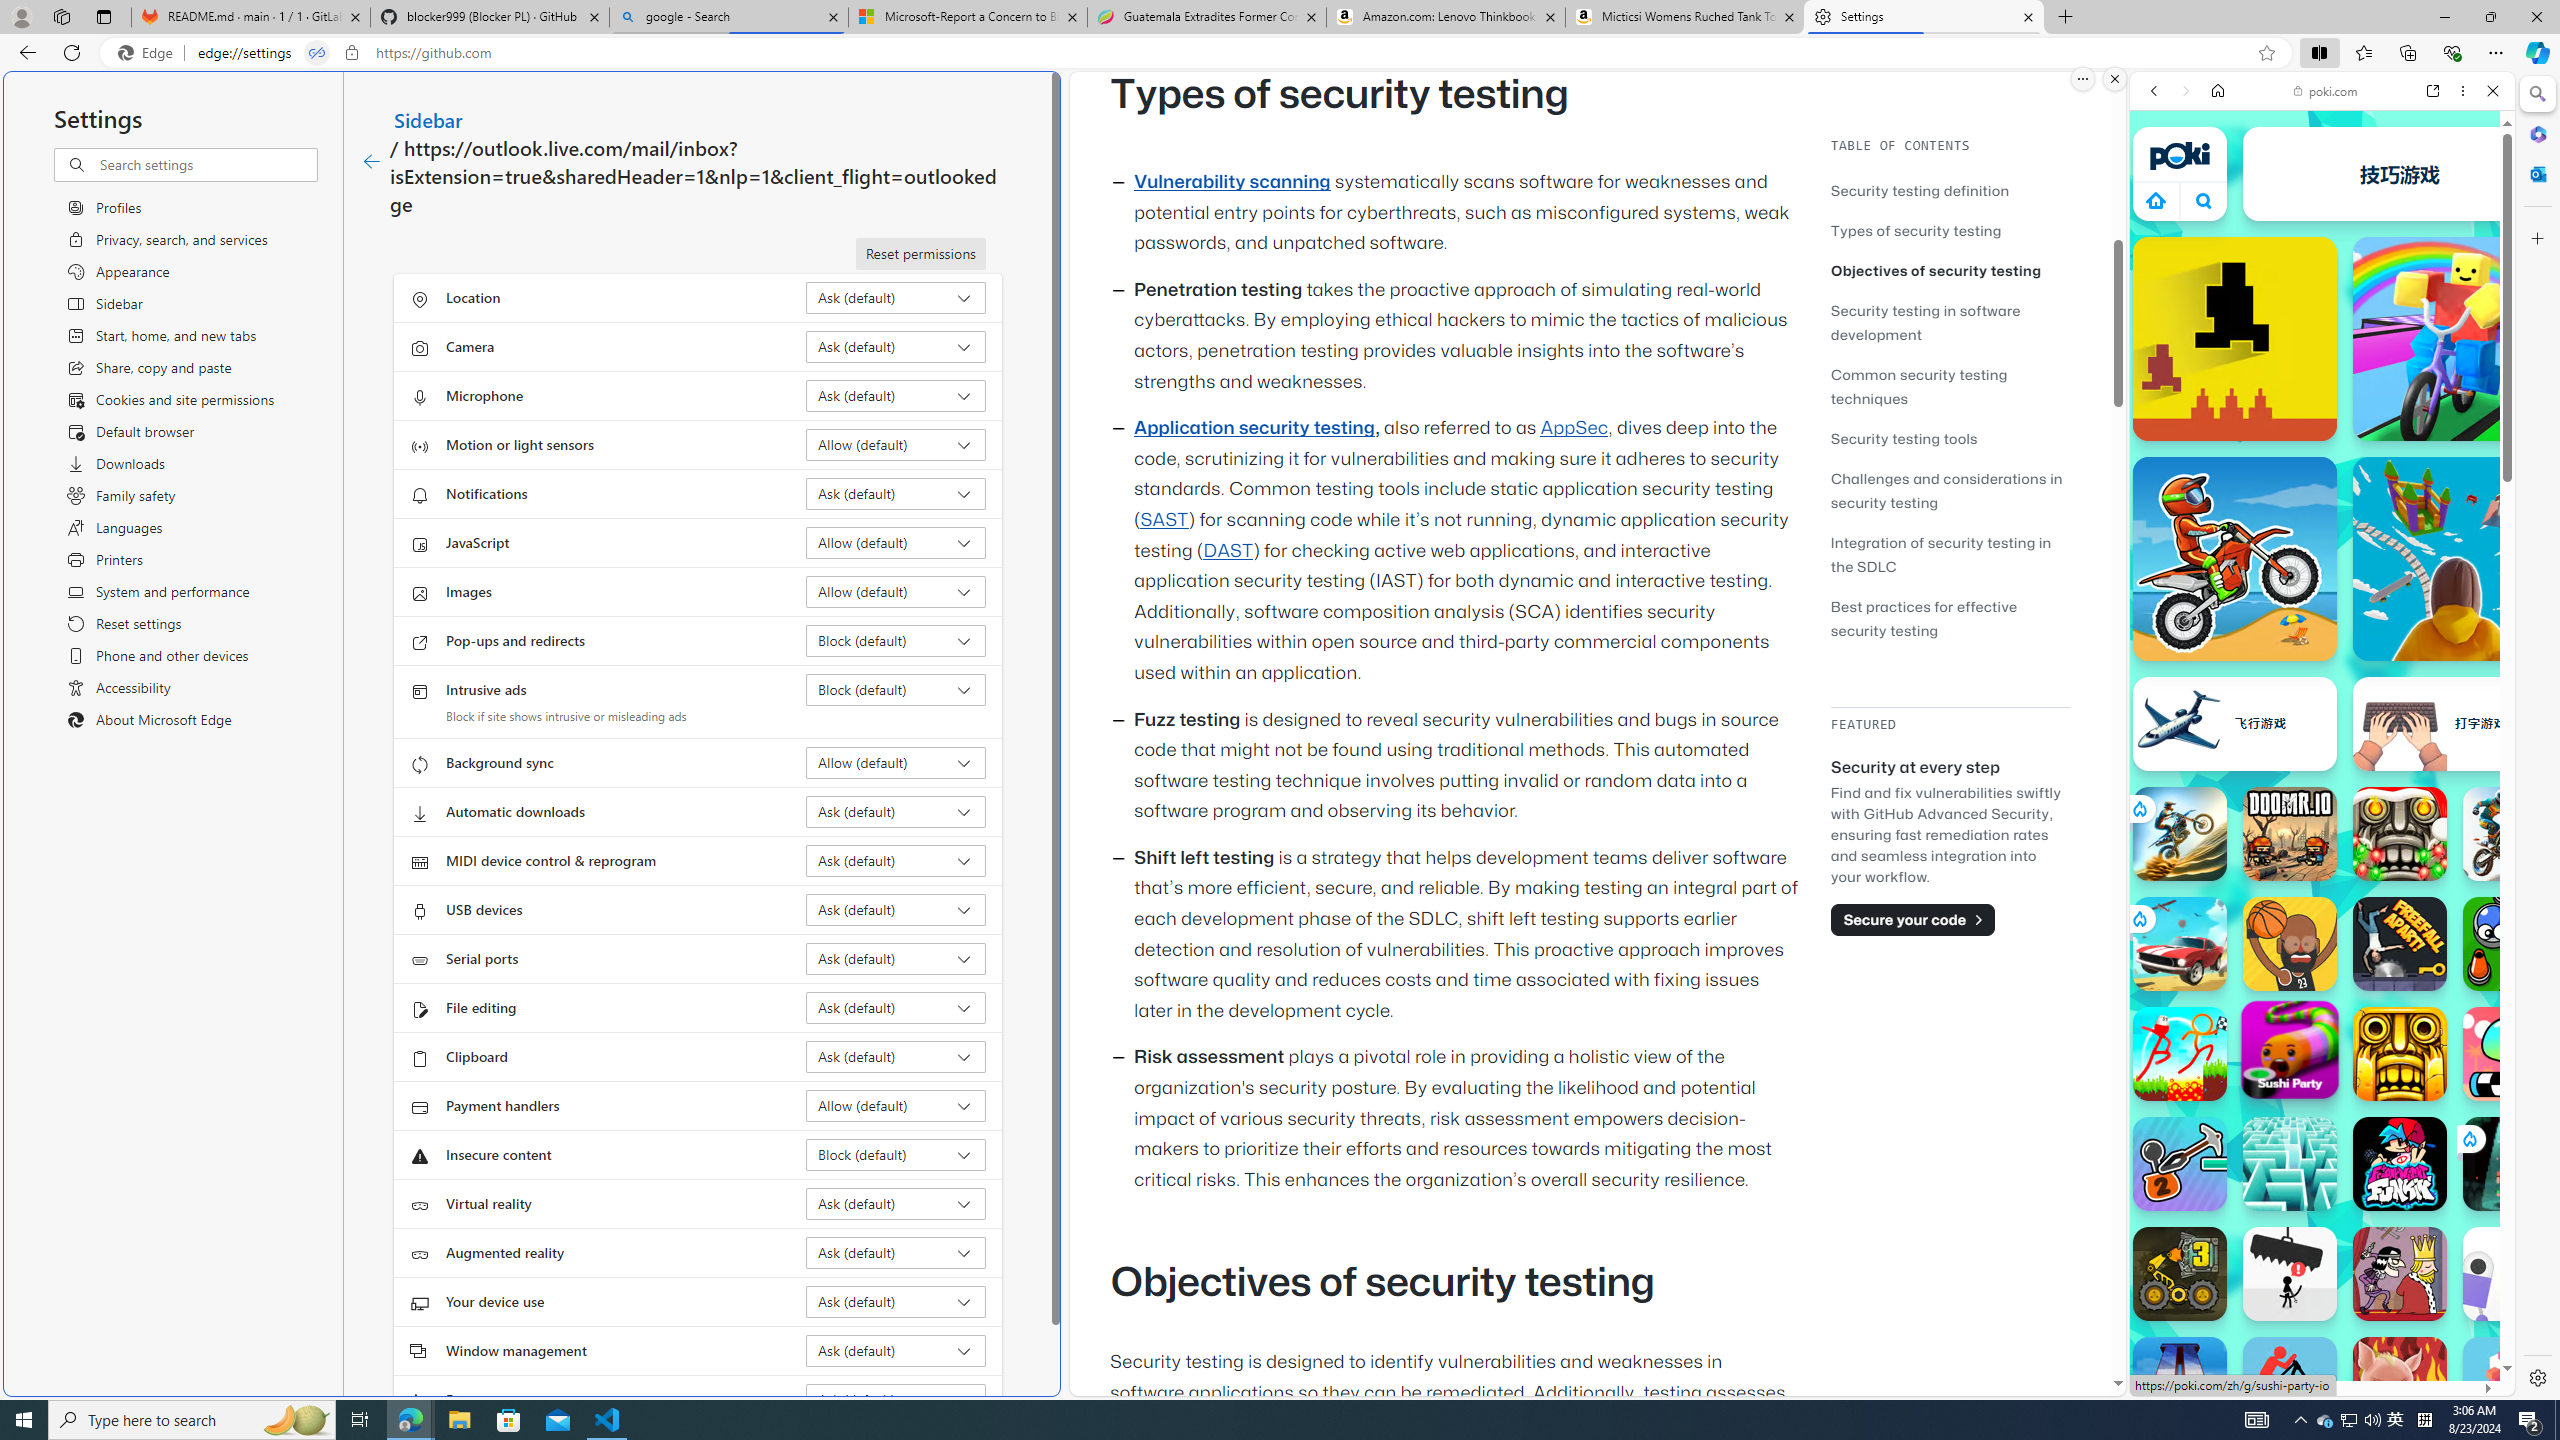  I want to click on Iron Snout, so click(2400, 1384).